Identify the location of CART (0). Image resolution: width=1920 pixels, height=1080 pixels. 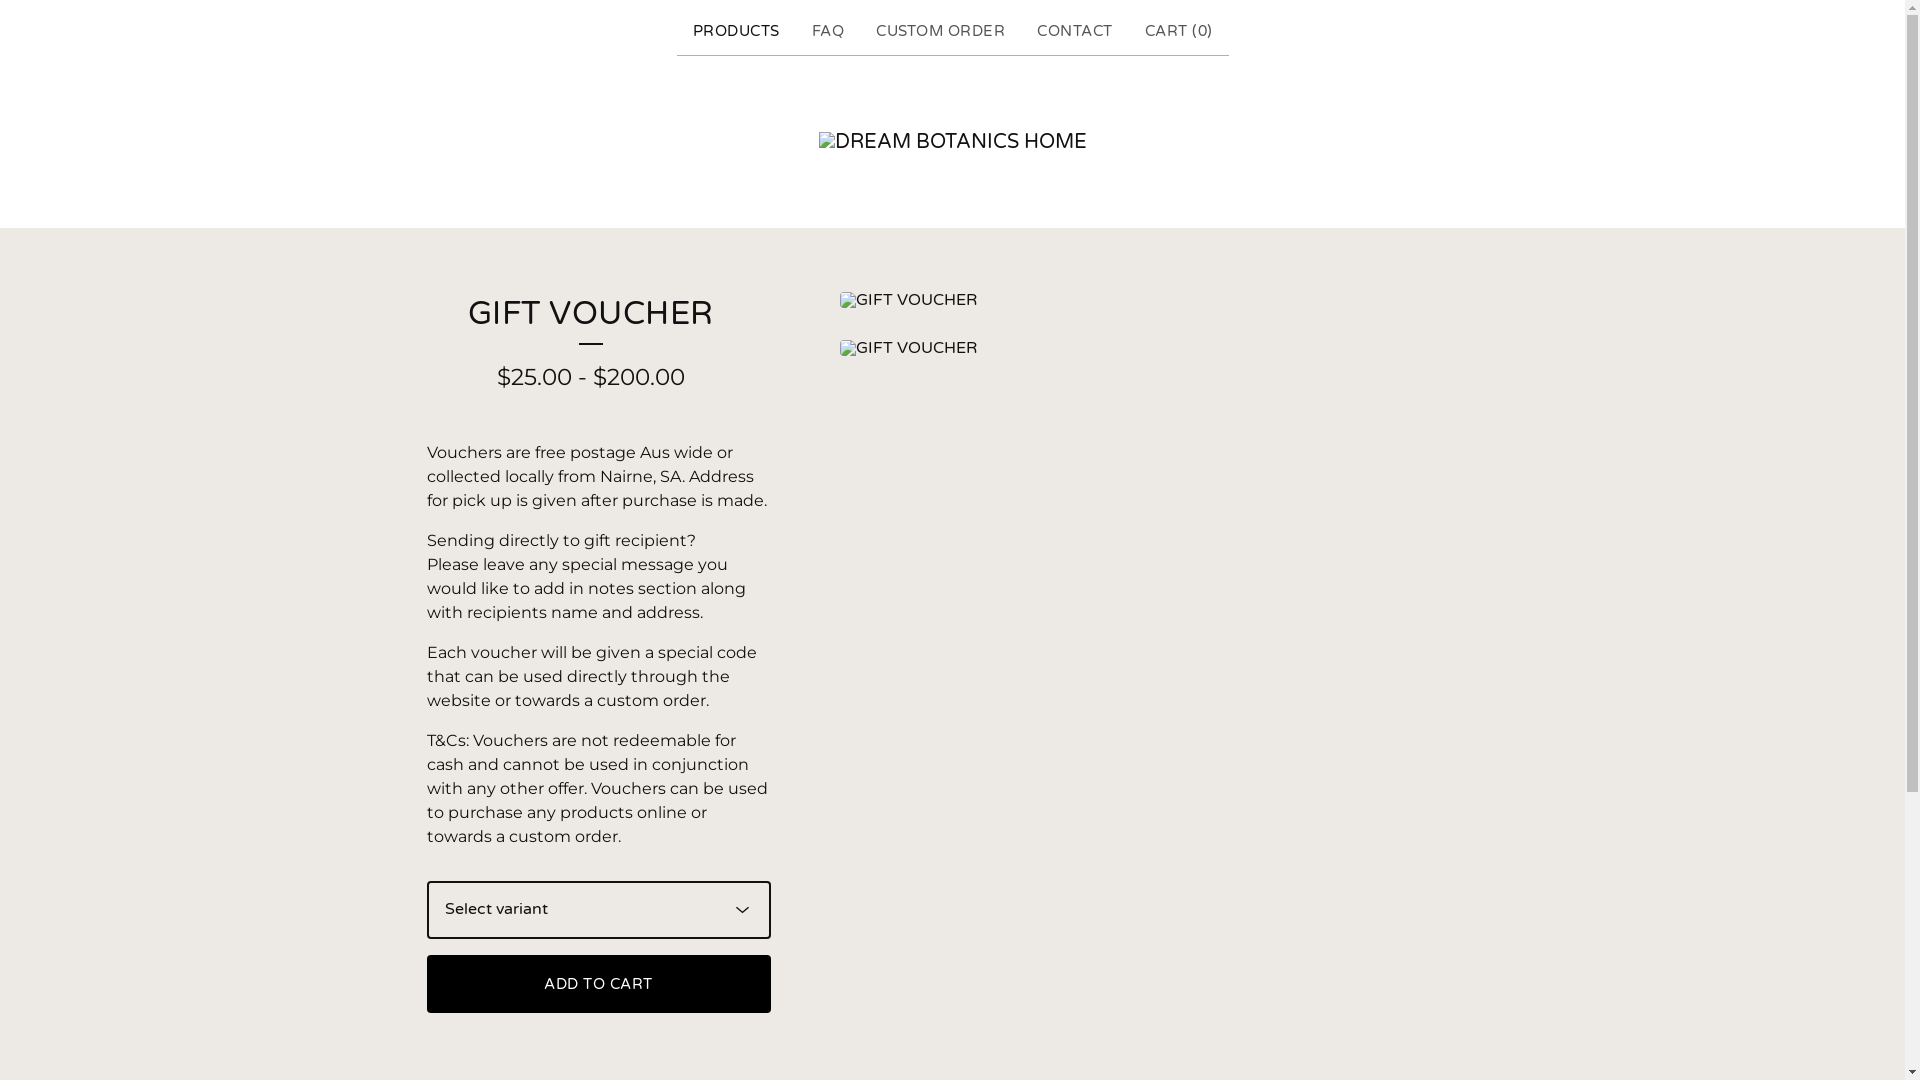
(1178, 32).